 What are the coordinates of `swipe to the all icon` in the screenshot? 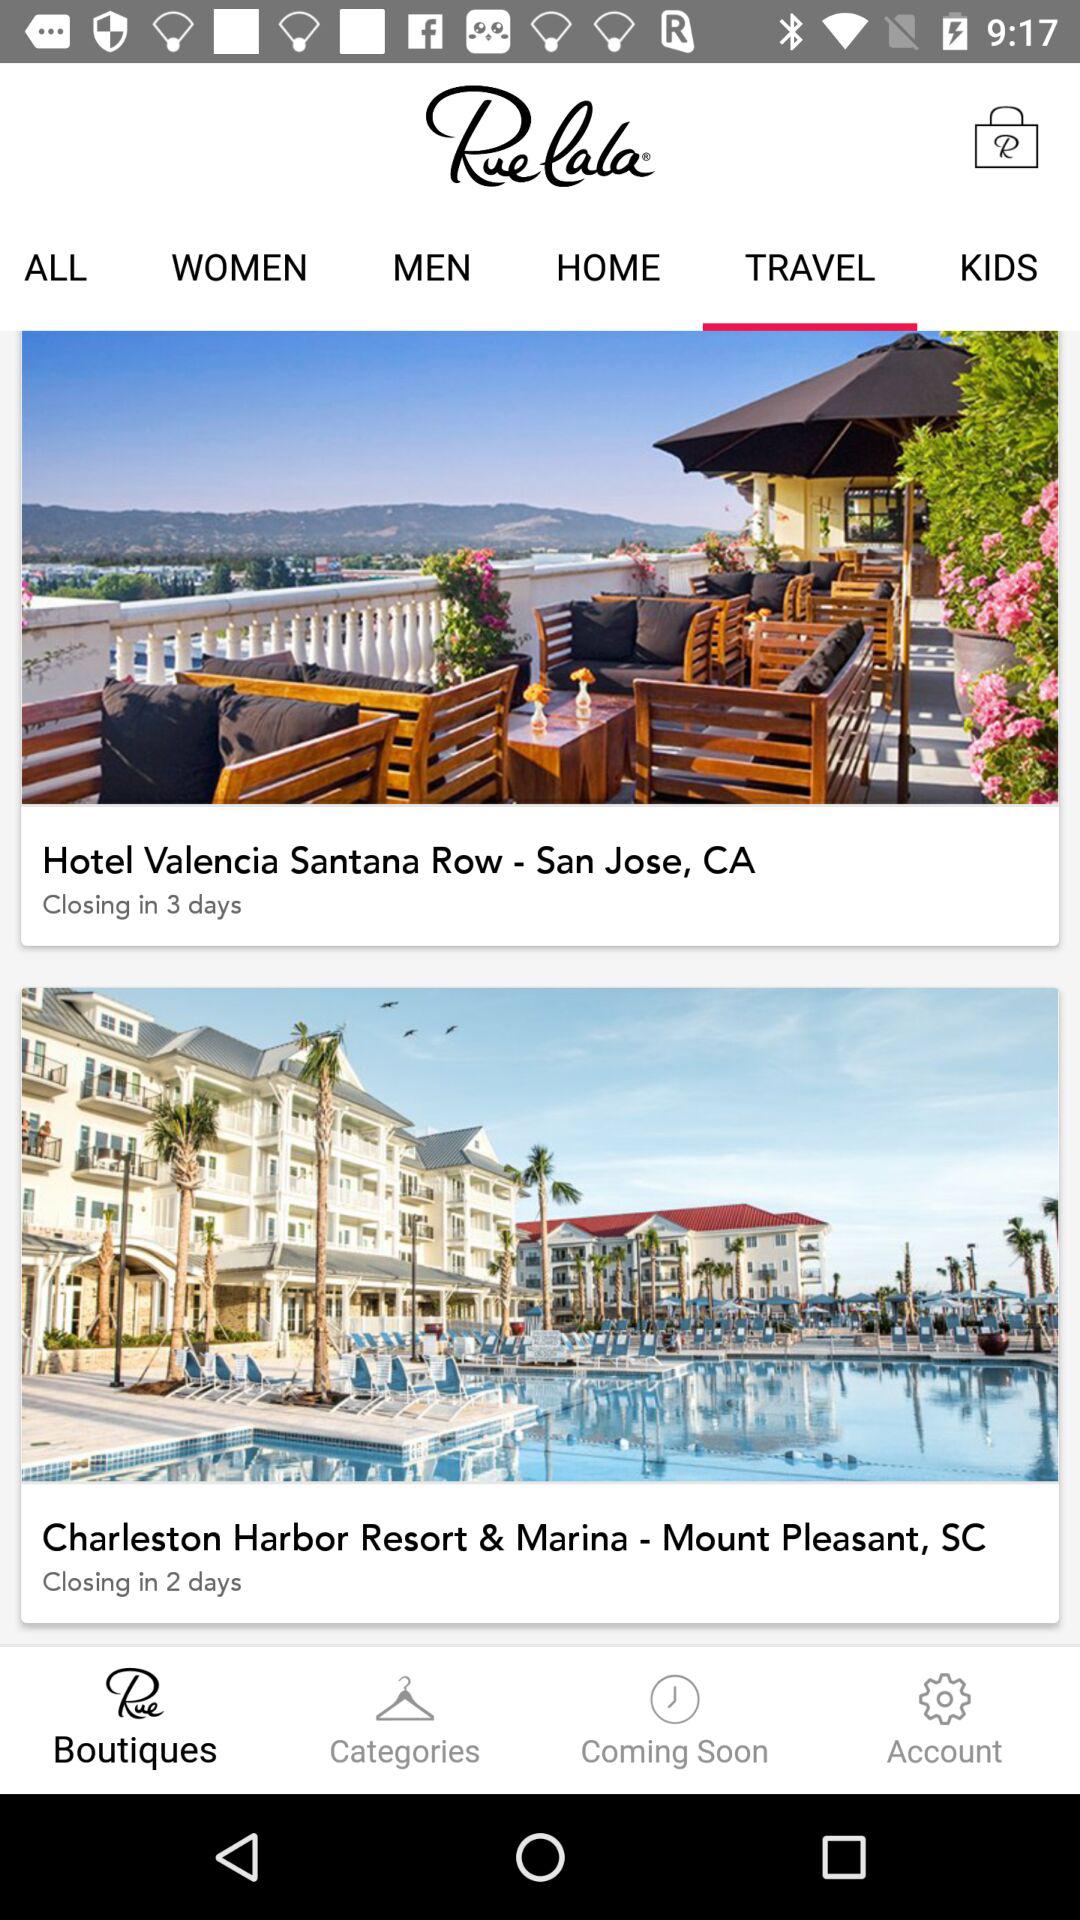 It's located at (64, 270).